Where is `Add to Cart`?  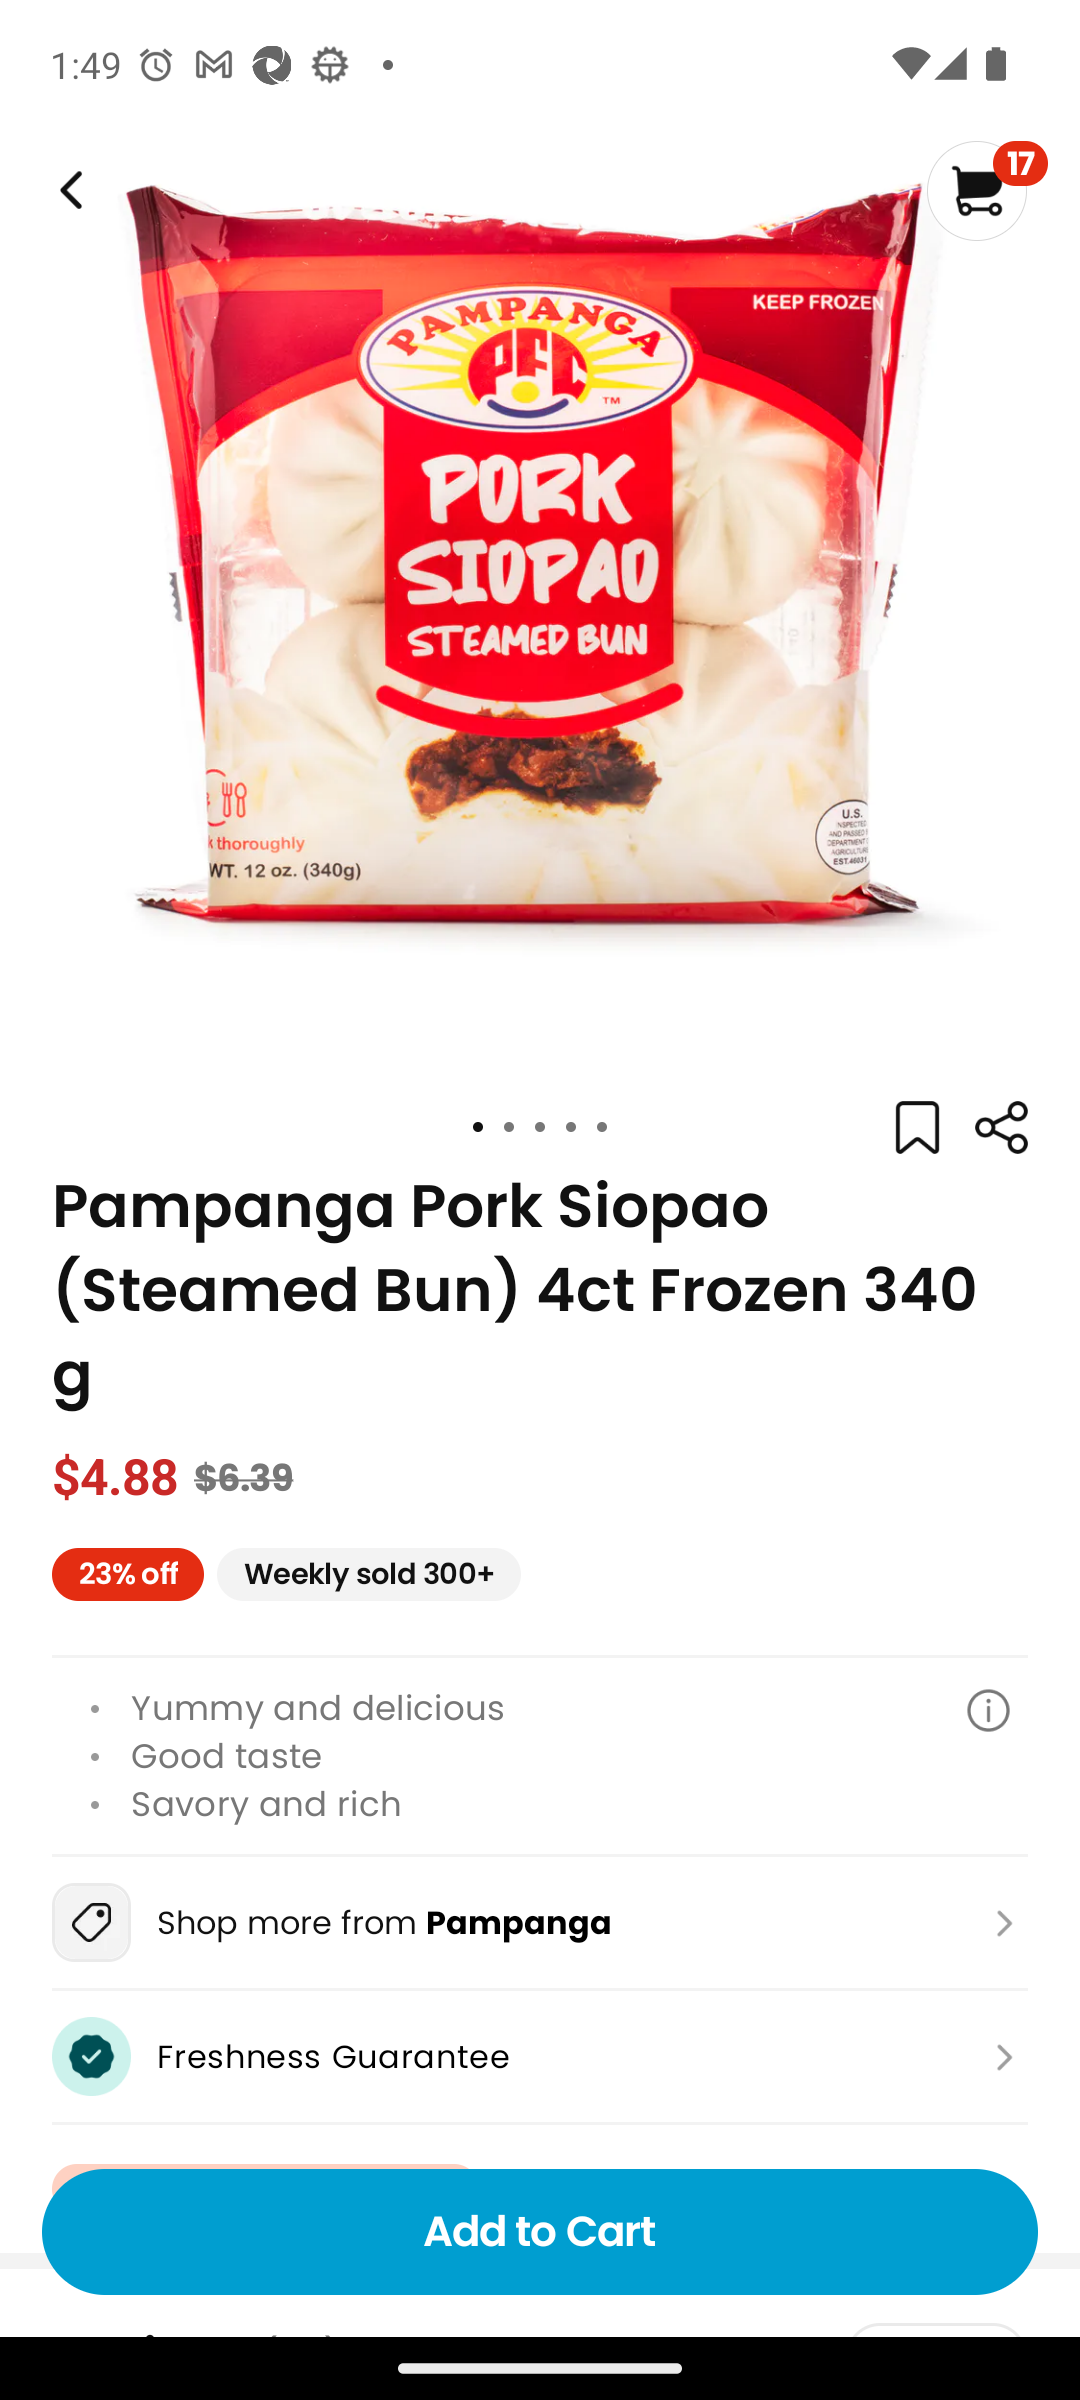
Add to Cart is located at coordinates (540, 2232).